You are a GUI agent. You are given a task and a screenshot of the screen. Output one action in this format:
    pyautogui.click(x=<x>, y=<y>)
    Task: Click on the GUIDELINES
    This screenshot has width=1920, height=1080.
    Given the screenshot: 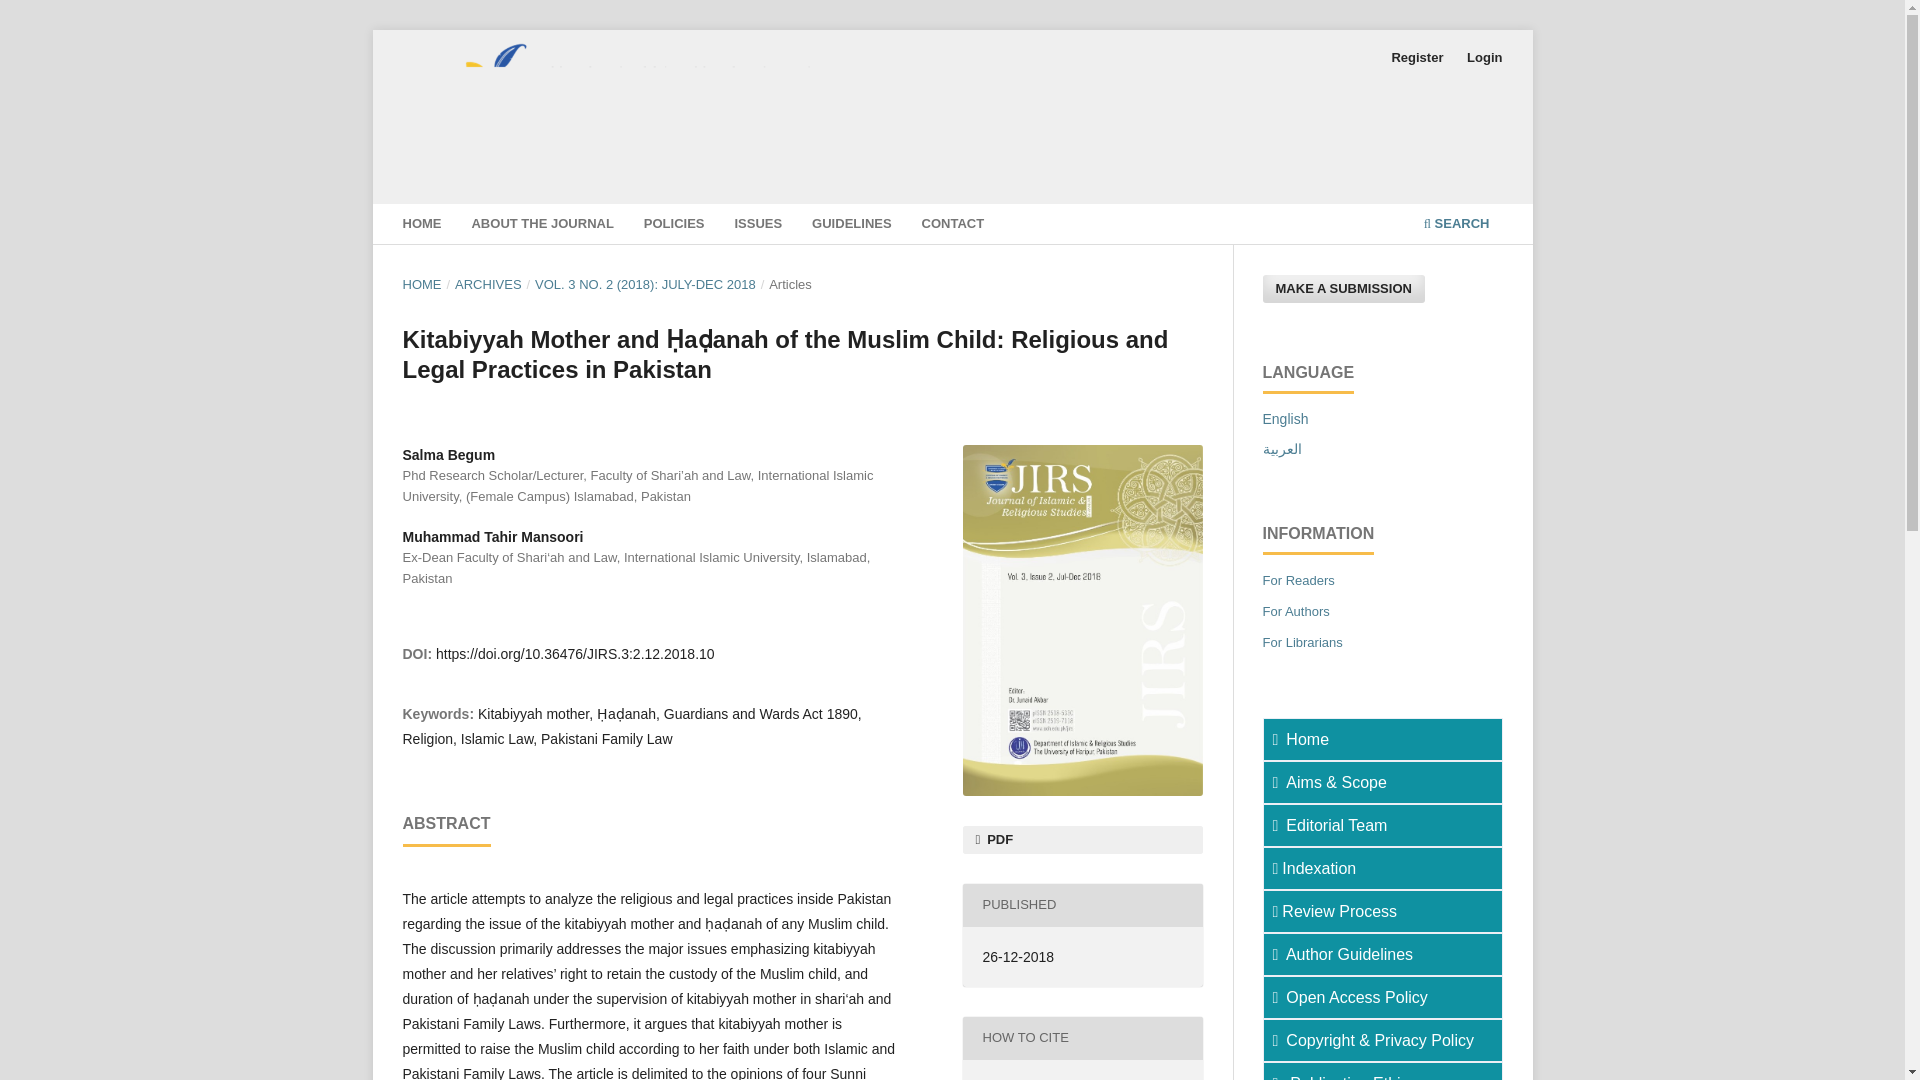 What is the action you would take?
    pyautogui.click(x=852, y=226)
    